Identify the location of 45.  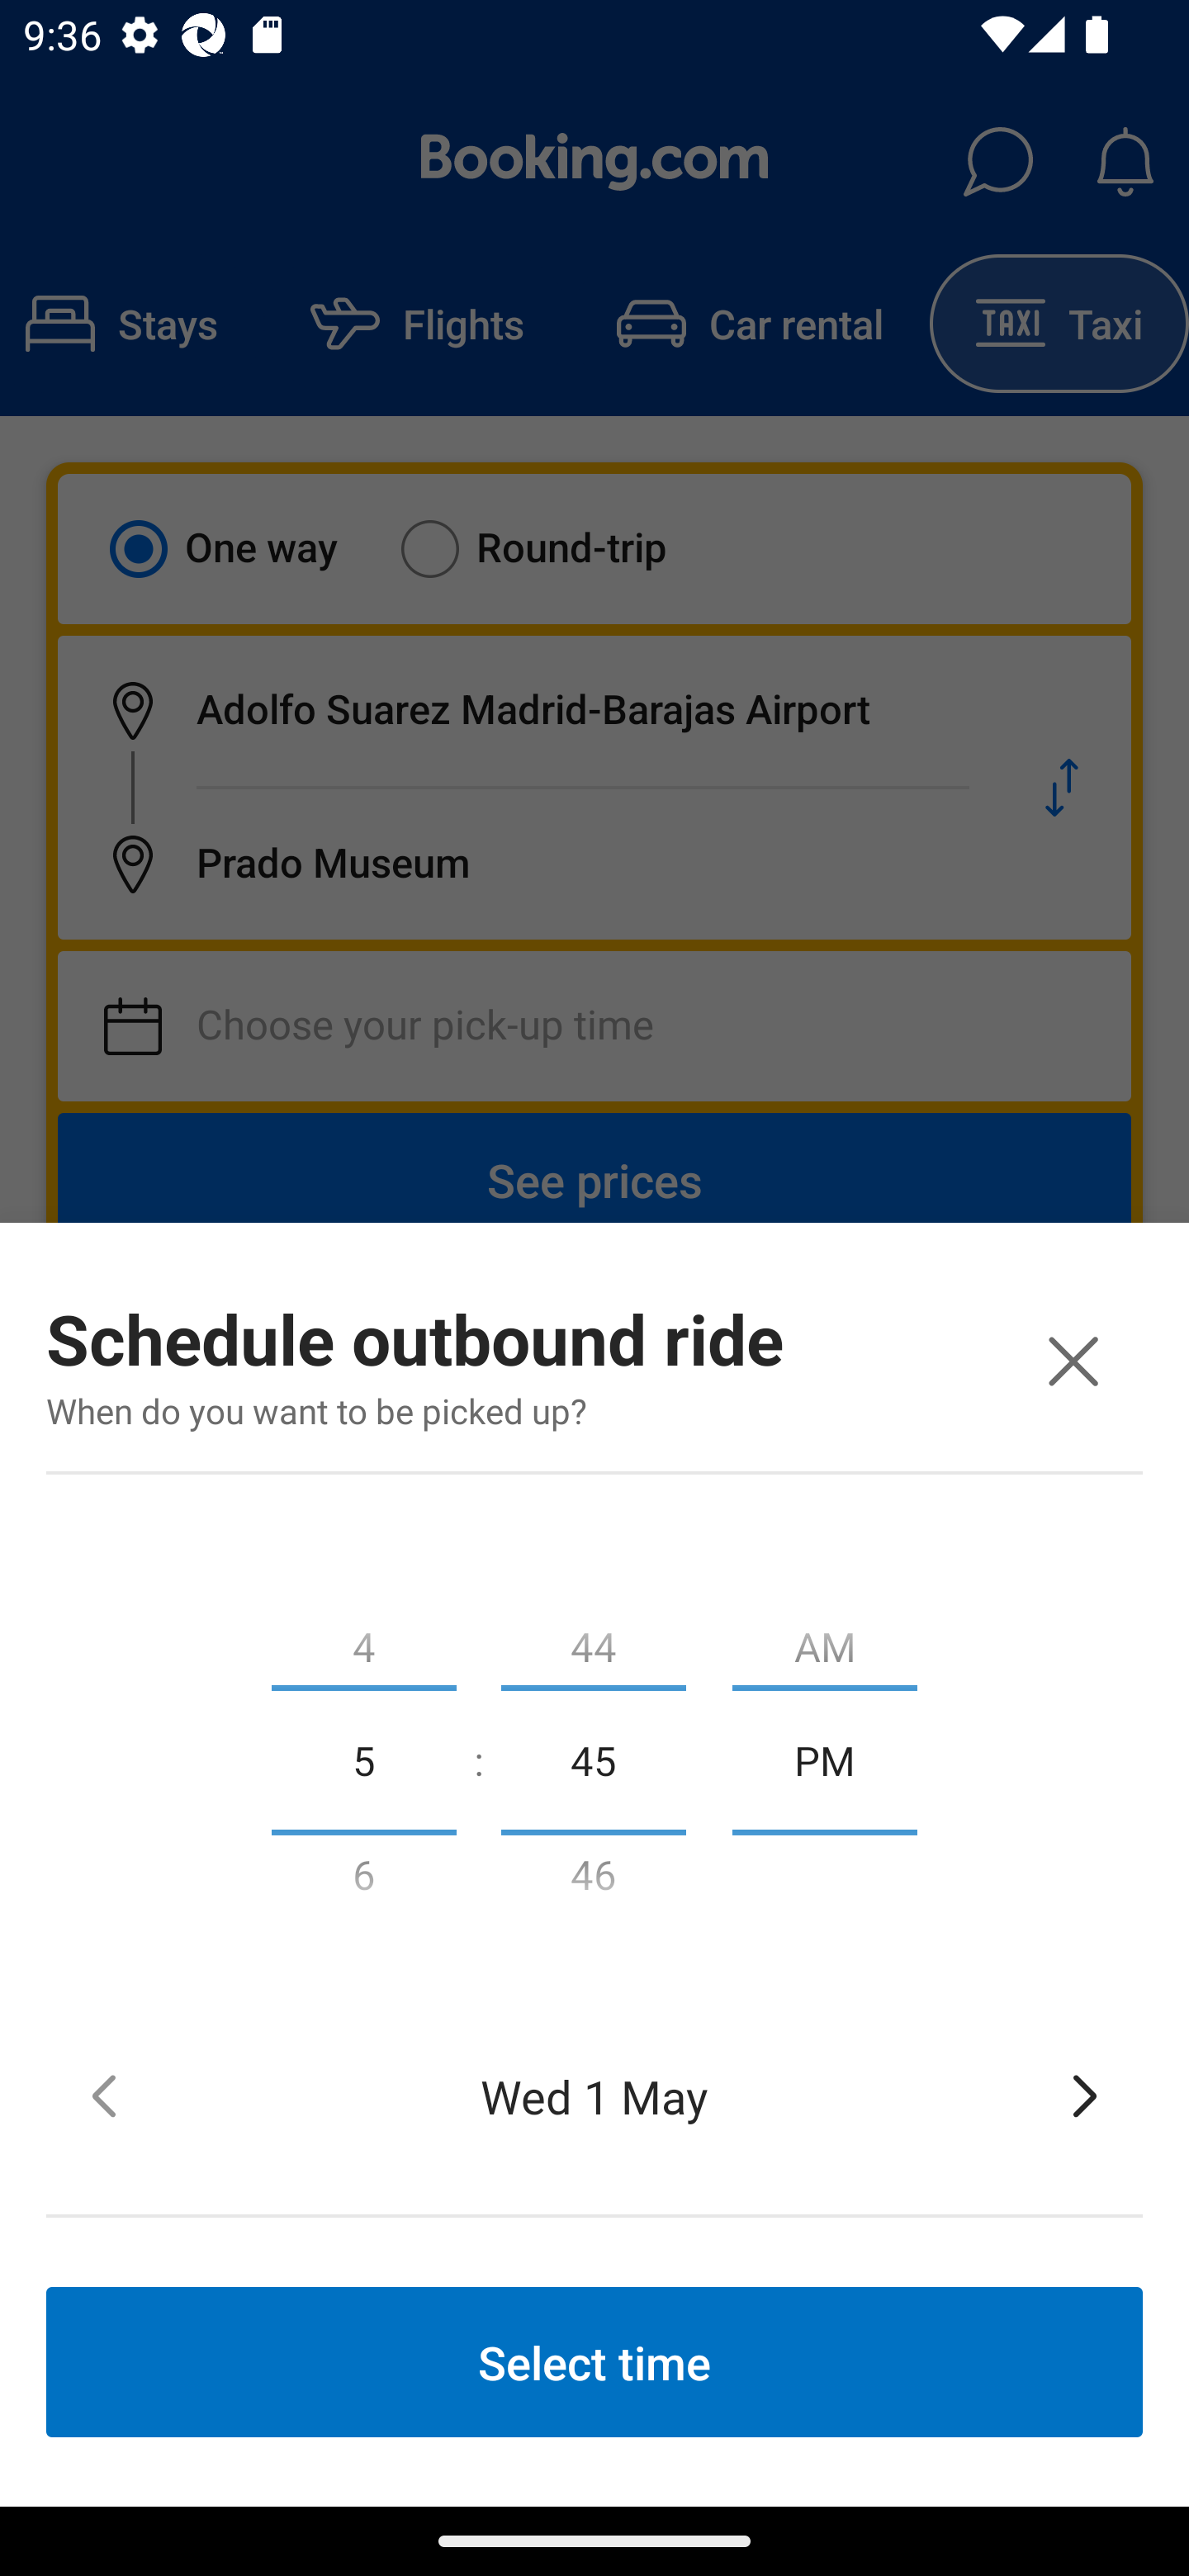
(593, 1759).